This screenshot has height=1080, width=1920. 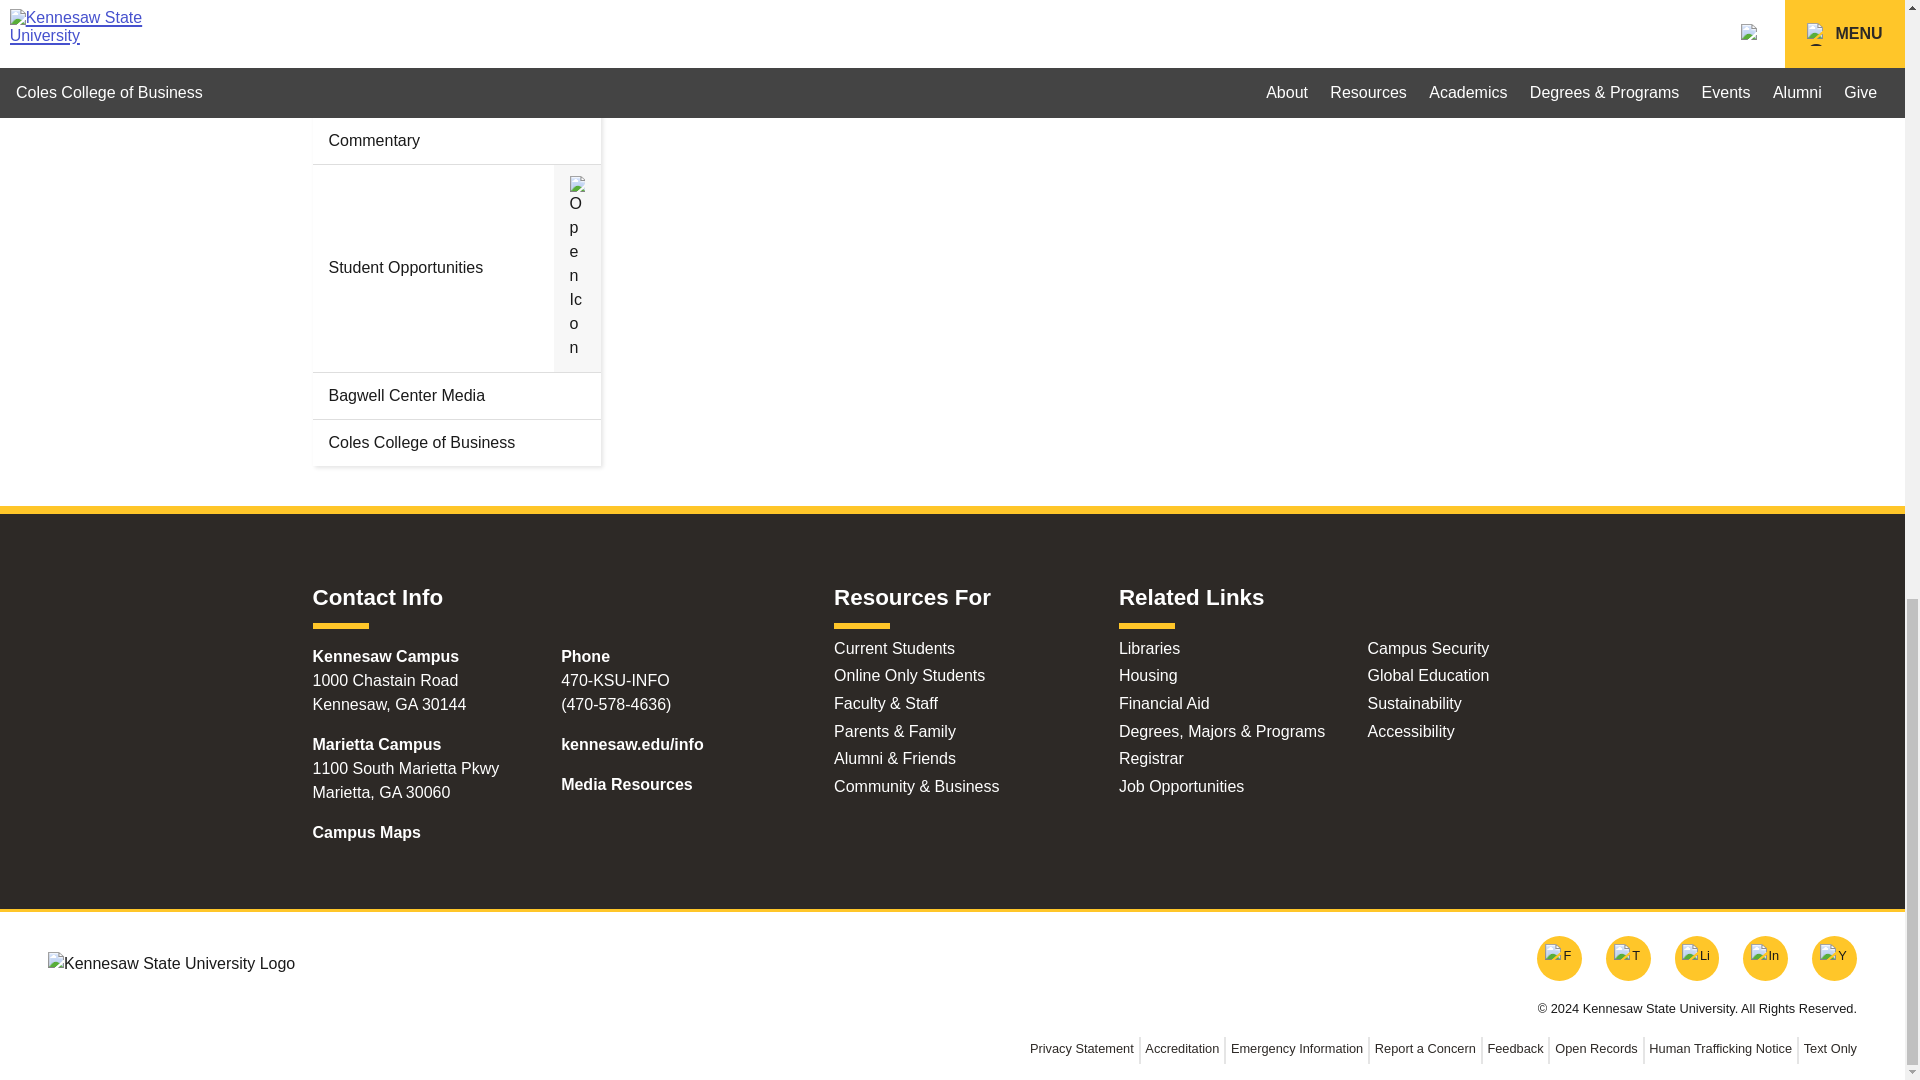 I want to click on Instagram, so click(x=1128, y=57).